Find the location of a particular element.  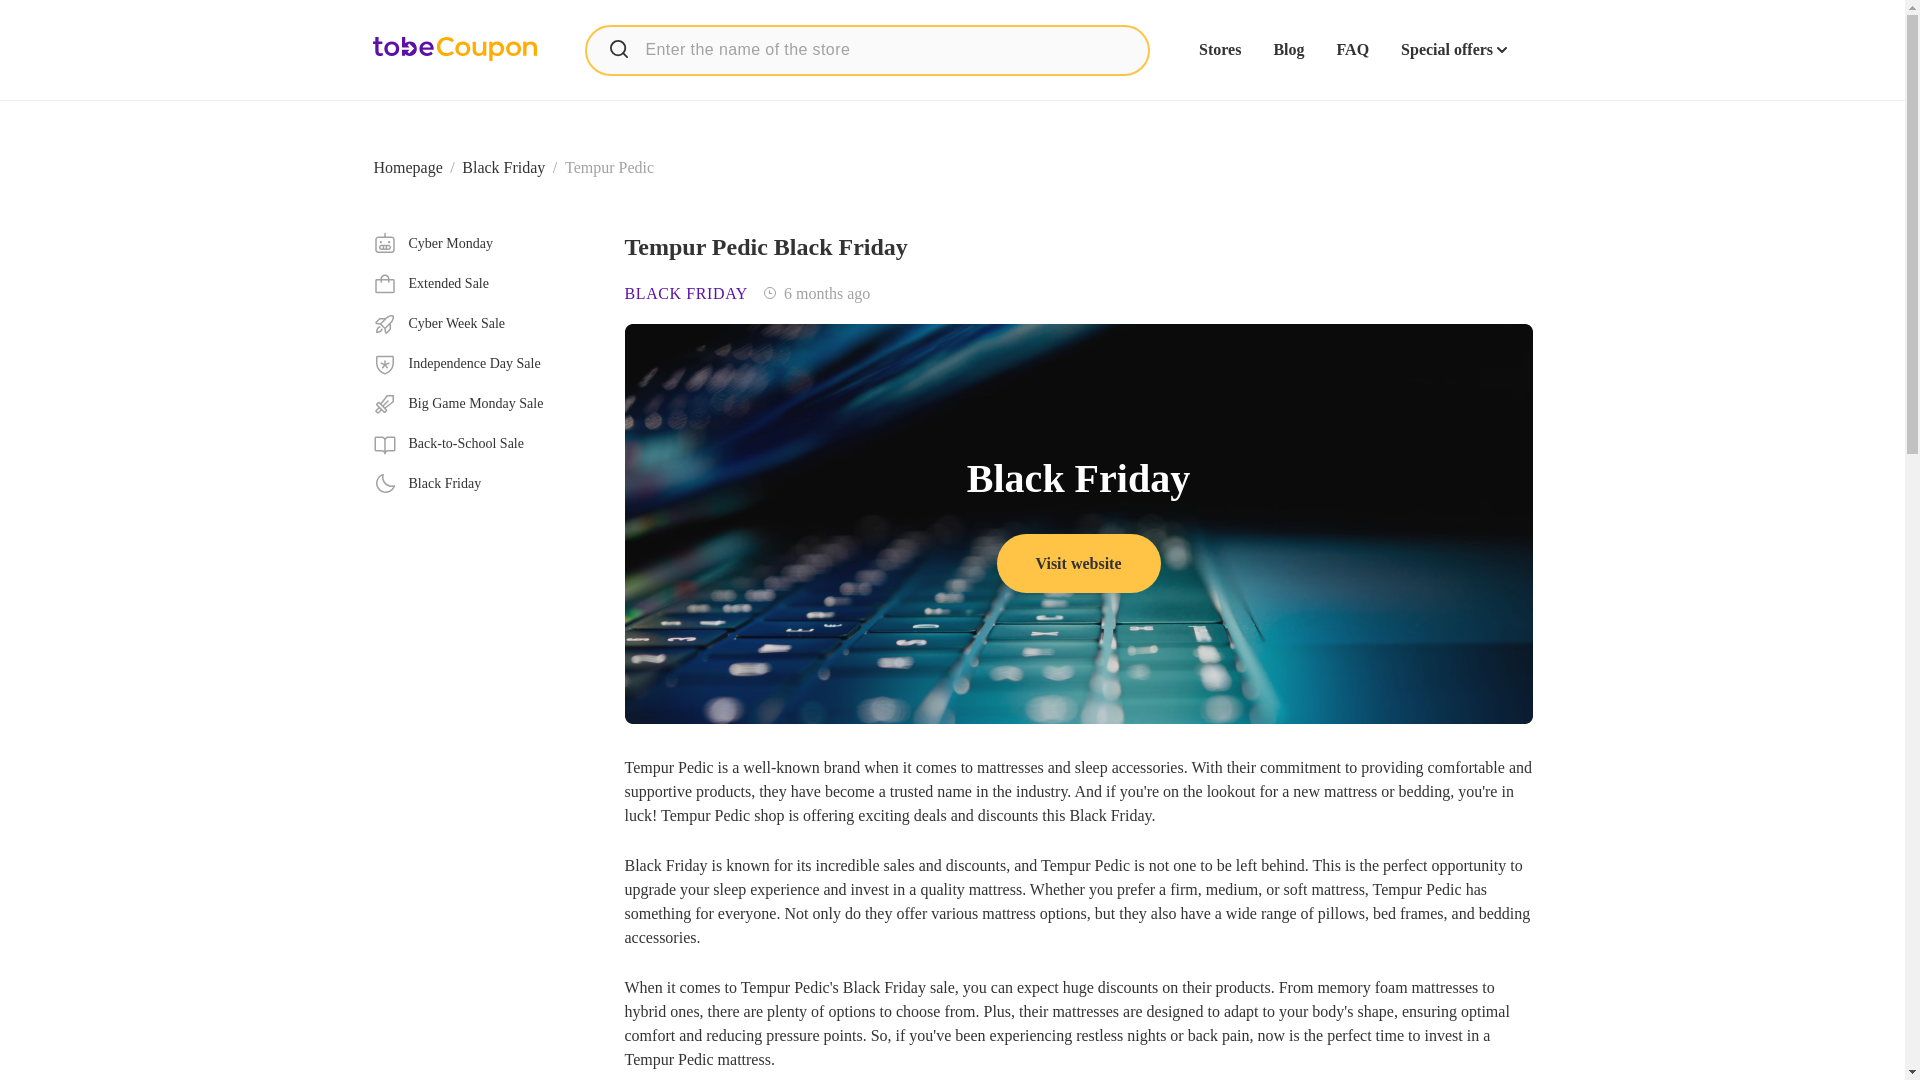

Back-to-School Sale is located at coordinates (482, 444).